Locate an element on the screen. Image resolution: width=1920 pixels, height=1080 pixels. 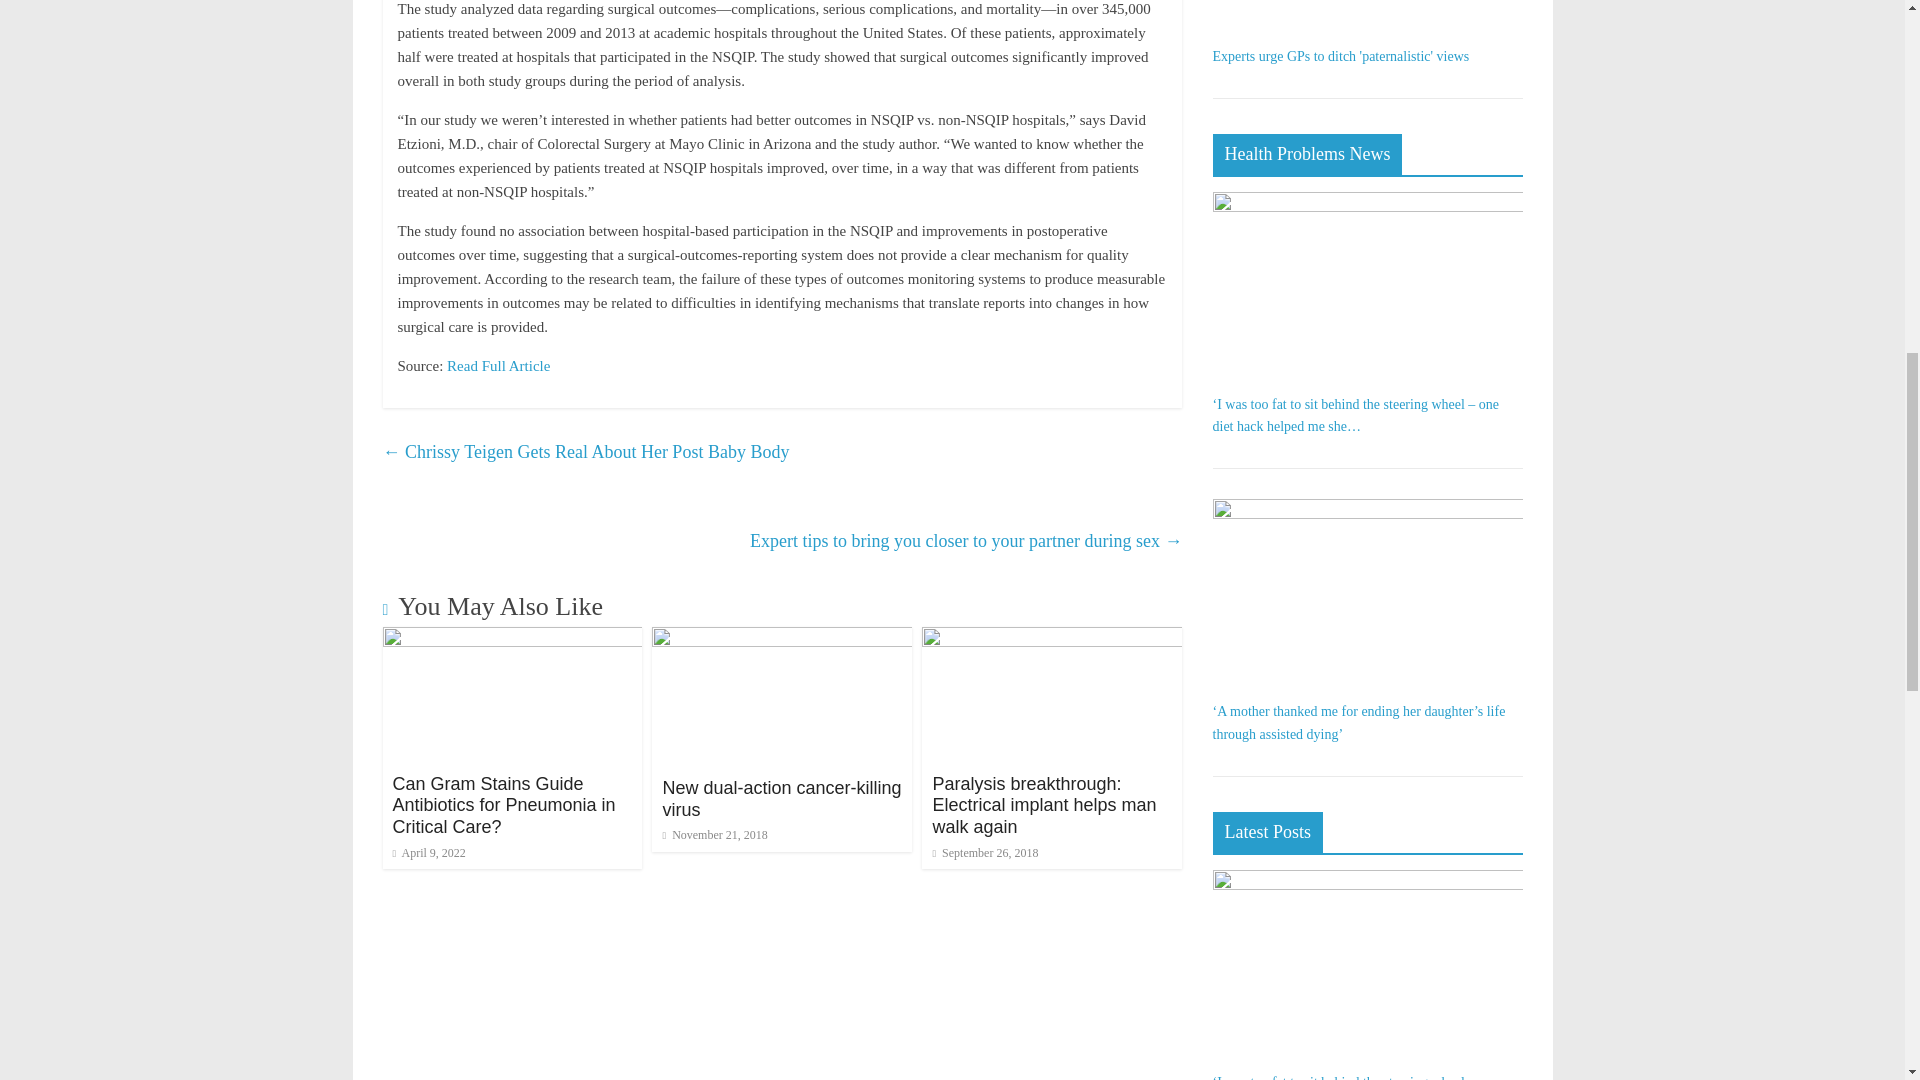
12:07 pm is located at coordinates (984, 852).